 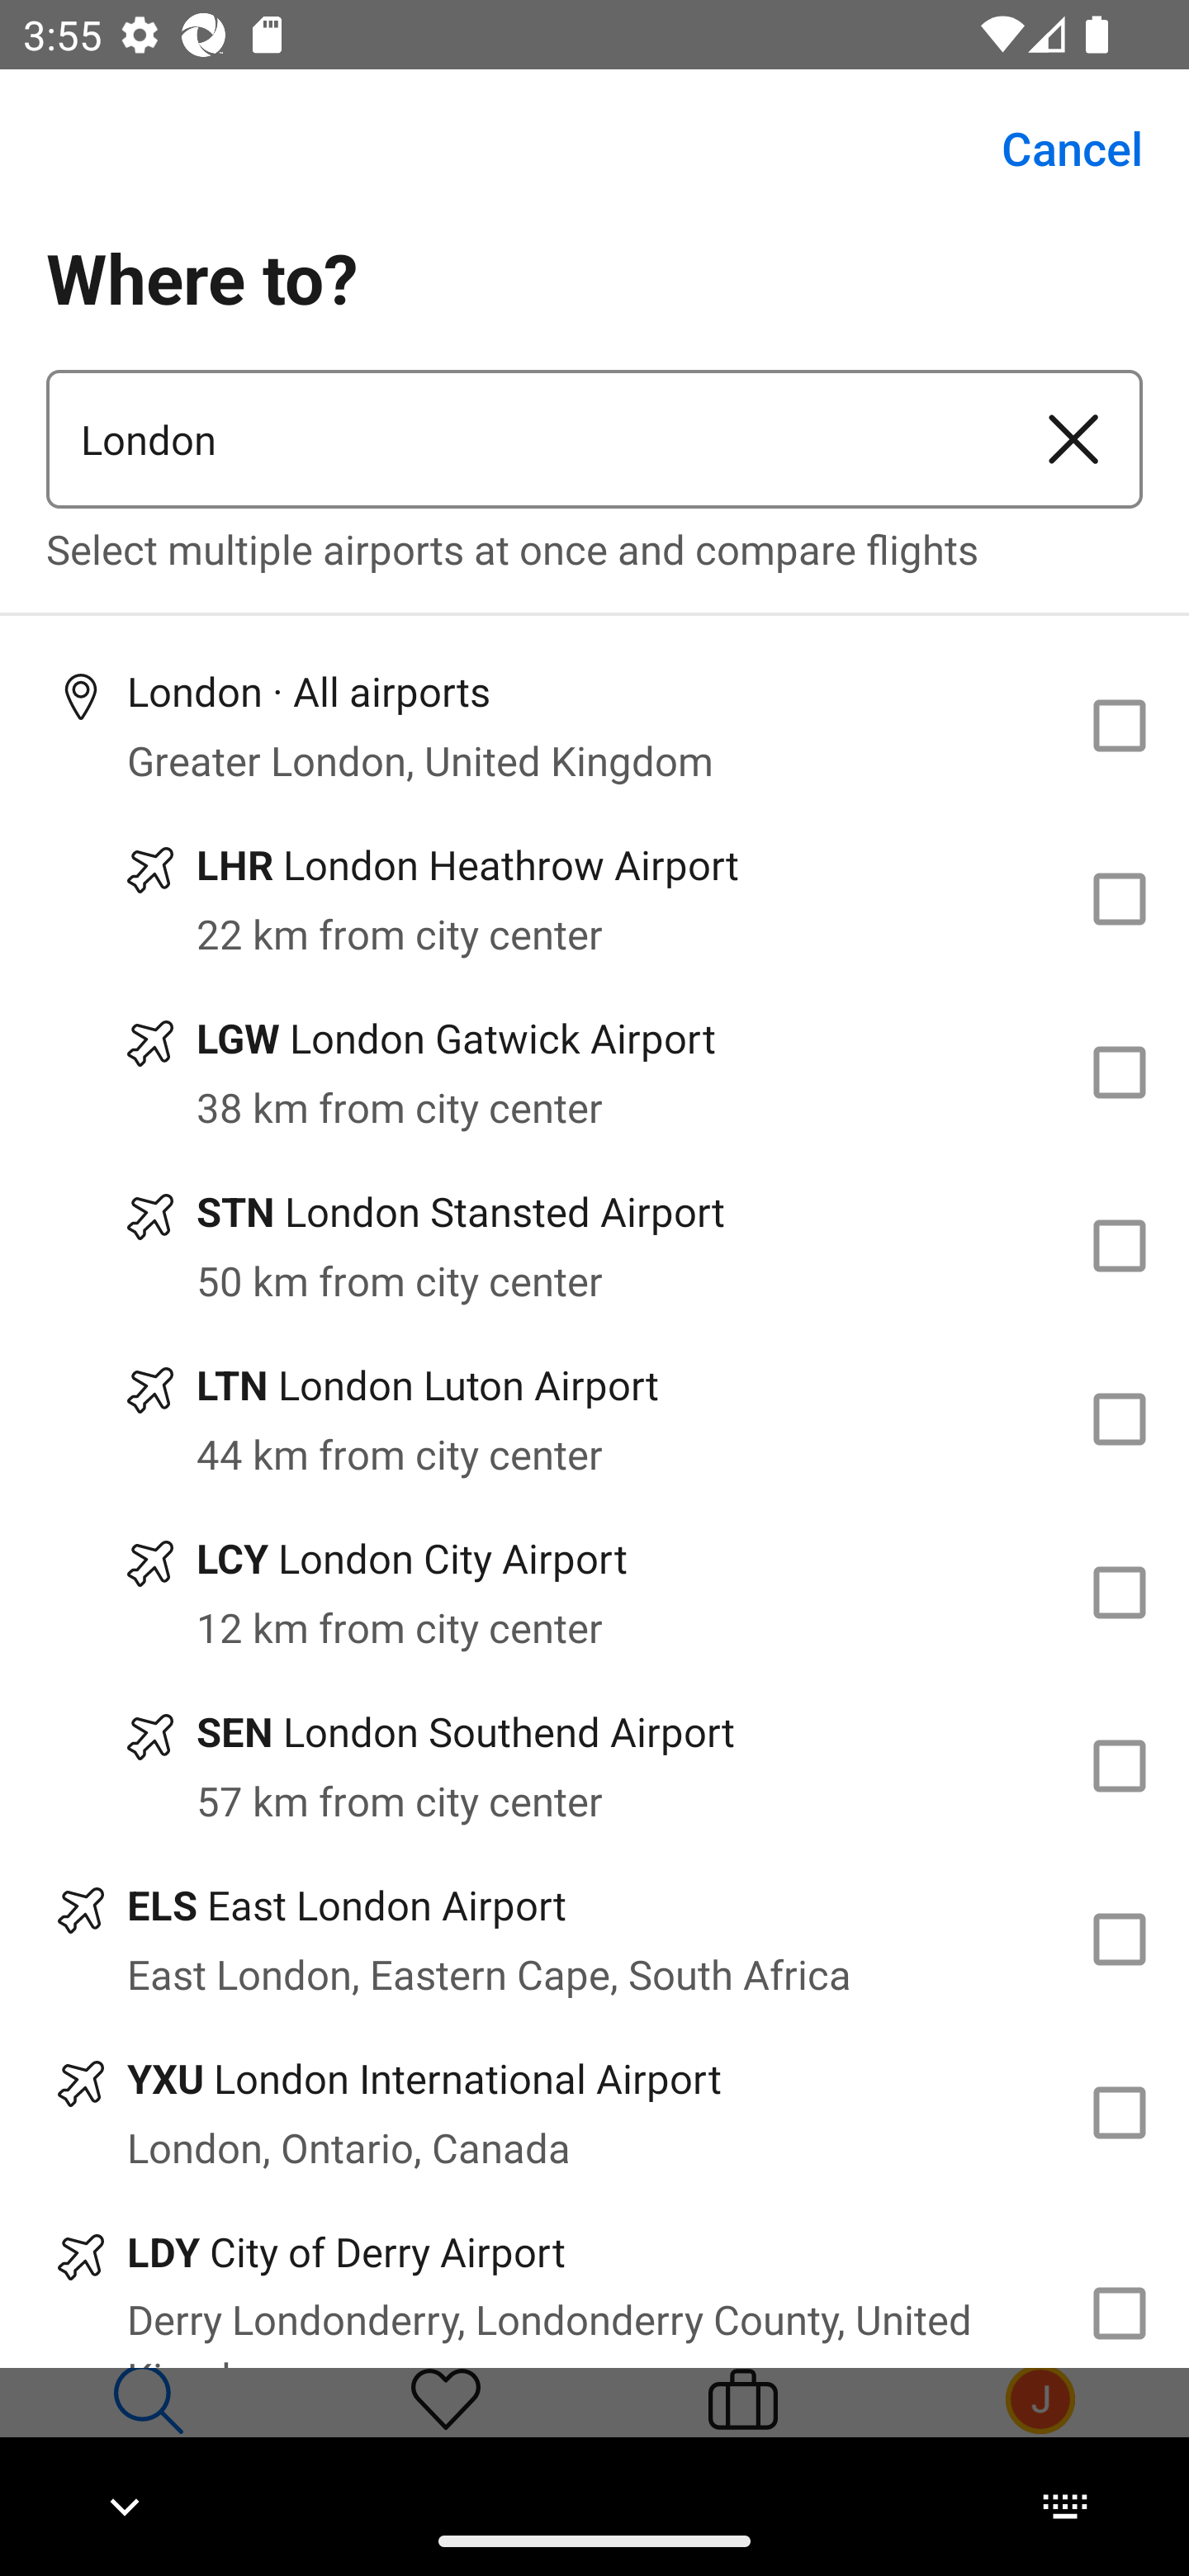 What do you see at coordinates (594, 1073) in the screenshot?
I see `LGW London Gatwick Airport 38 km from city center` at bounding box center [594, 1073].